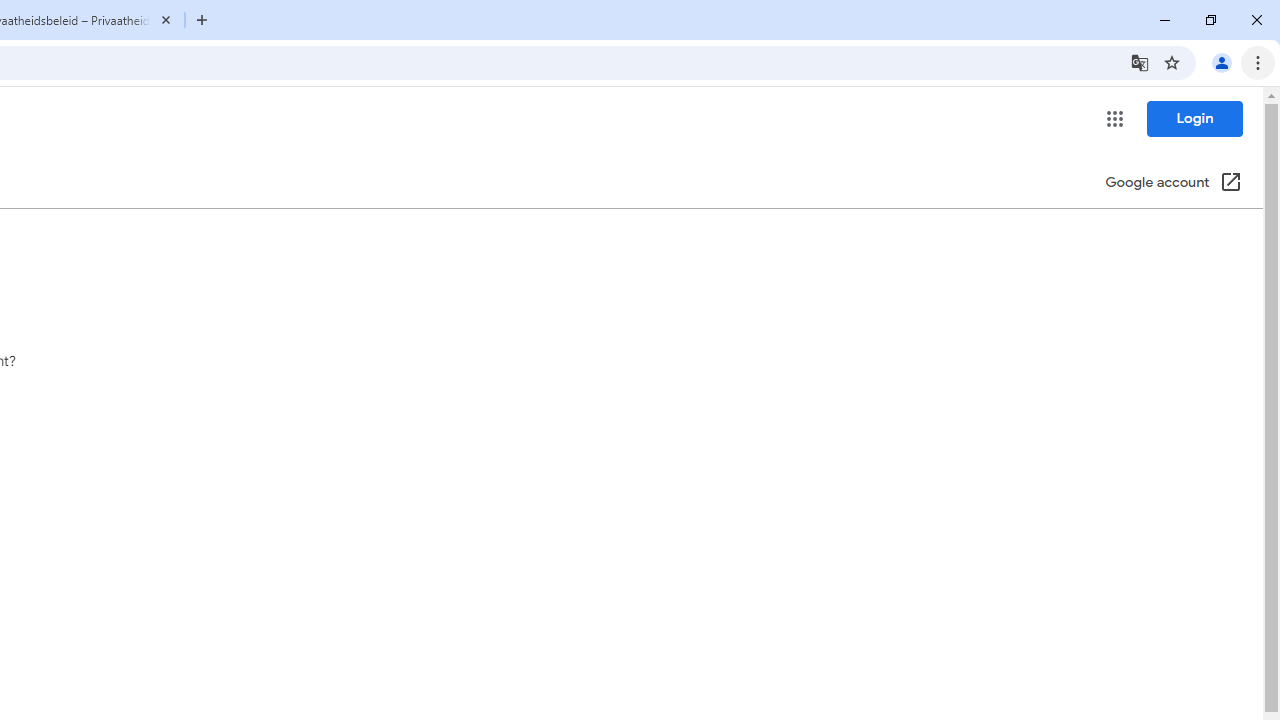 This screenshot has height=720, width=1280. What do you see at coordinates (166, 19) in the screenshot?
I see `Close` at bounding box center [166, 19].